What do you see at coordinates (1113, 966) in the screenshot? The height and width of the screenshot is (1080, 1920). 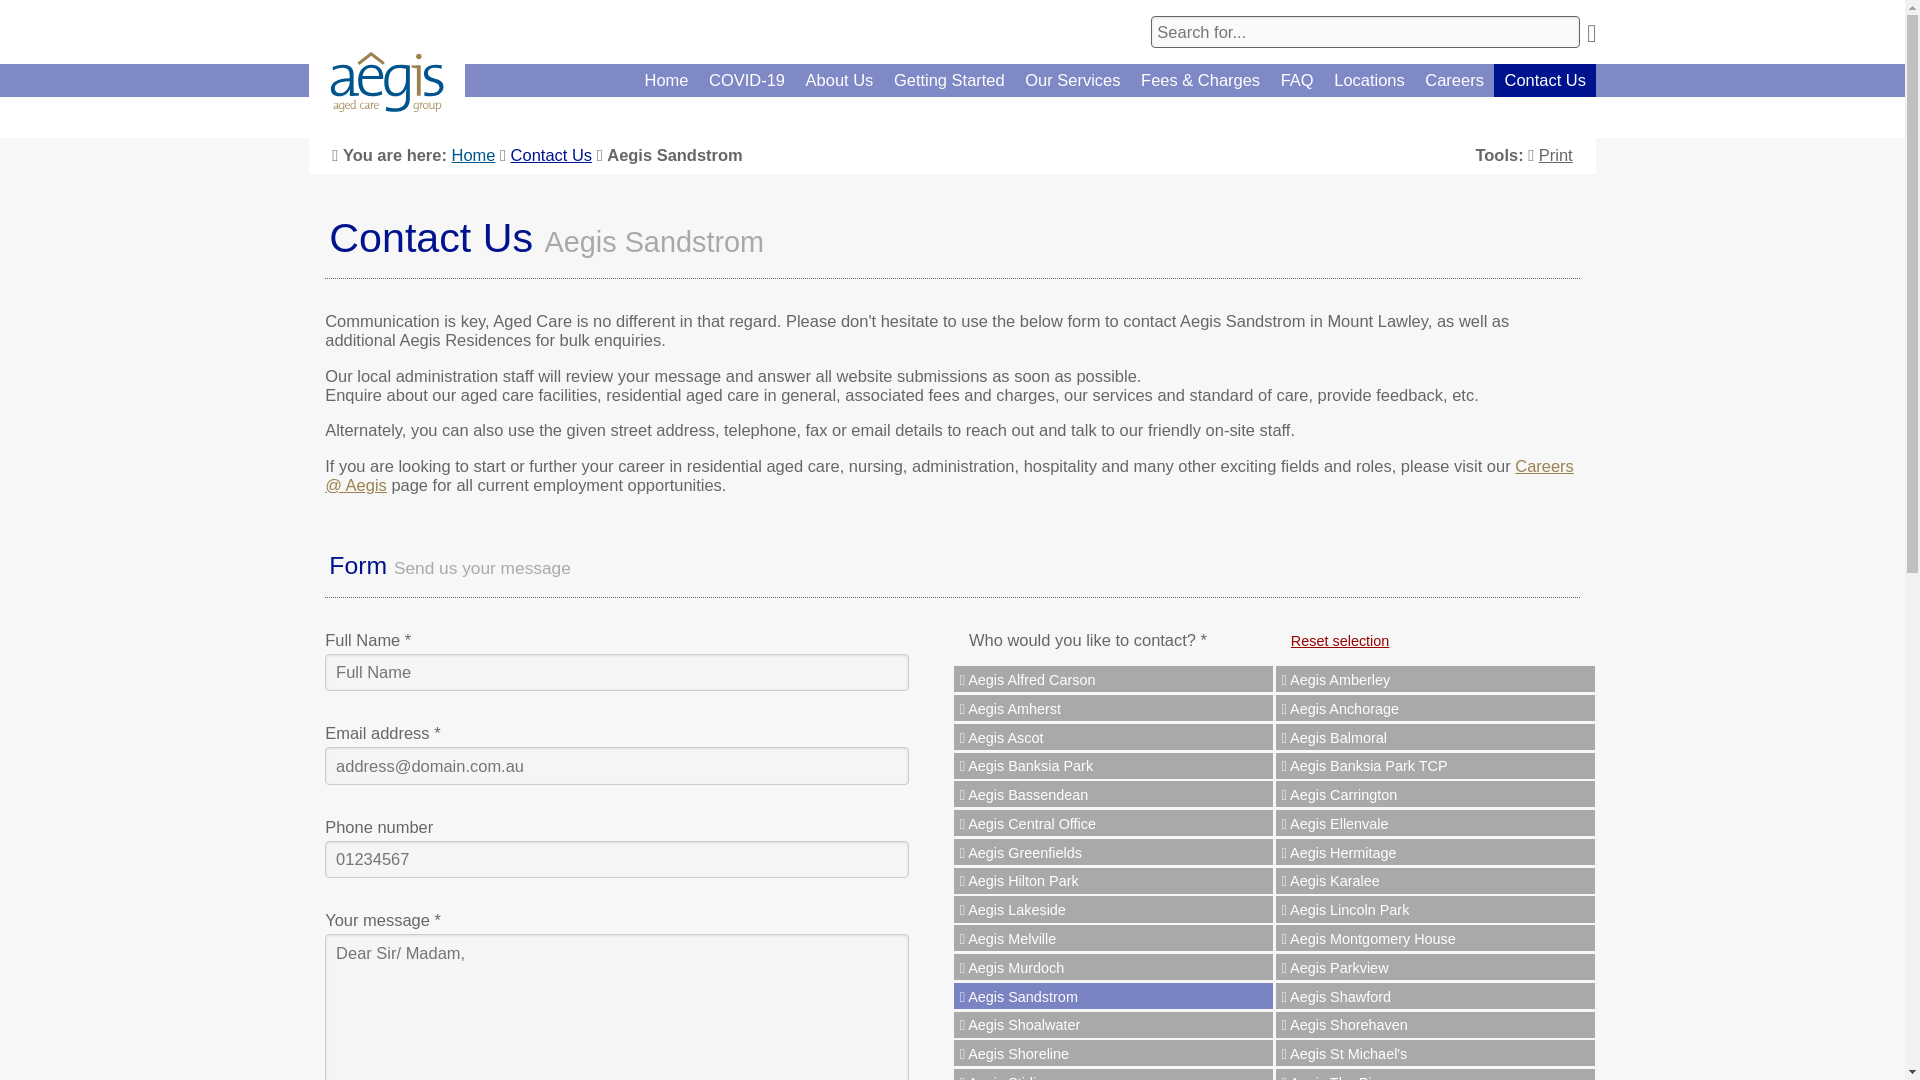 I see `Aegis Murdoch` at bounding box center [1113, 966].